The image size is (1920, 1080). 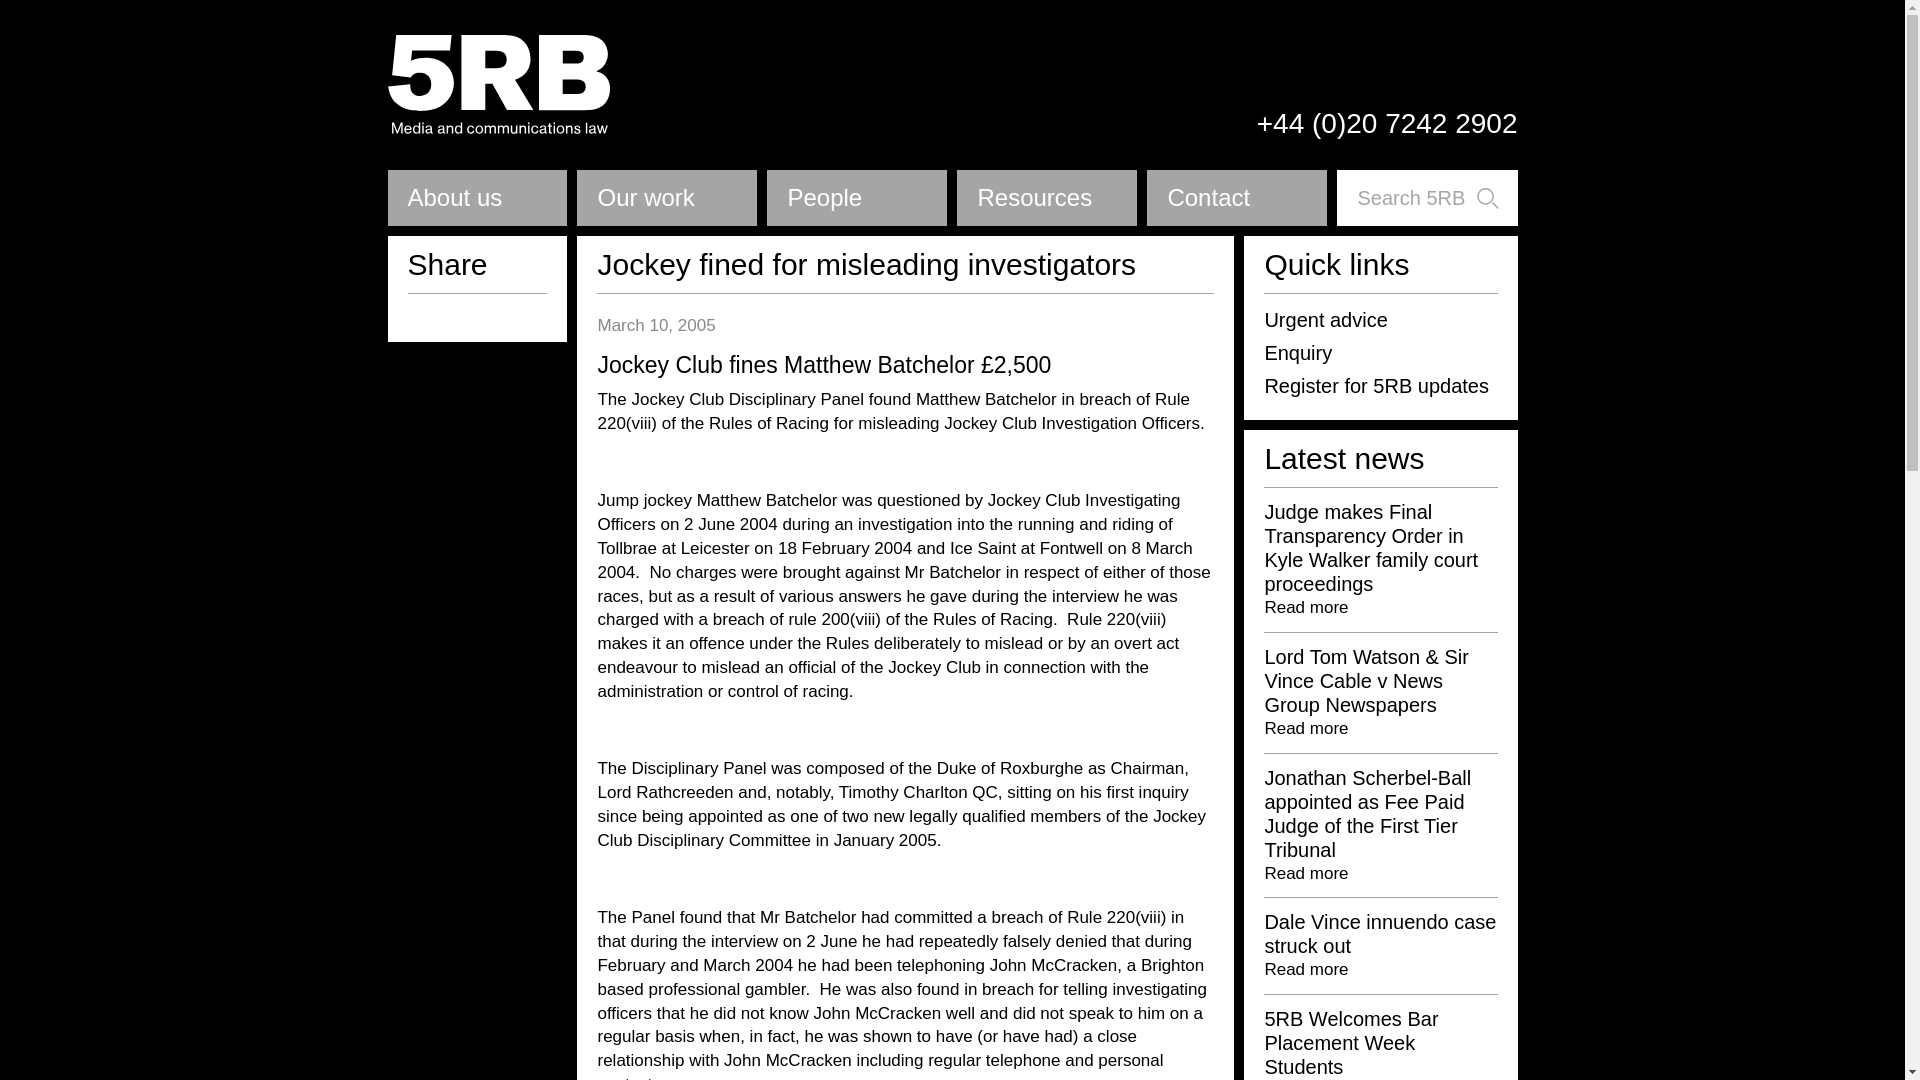 I want to click on Email, so click(x=412, y=314).